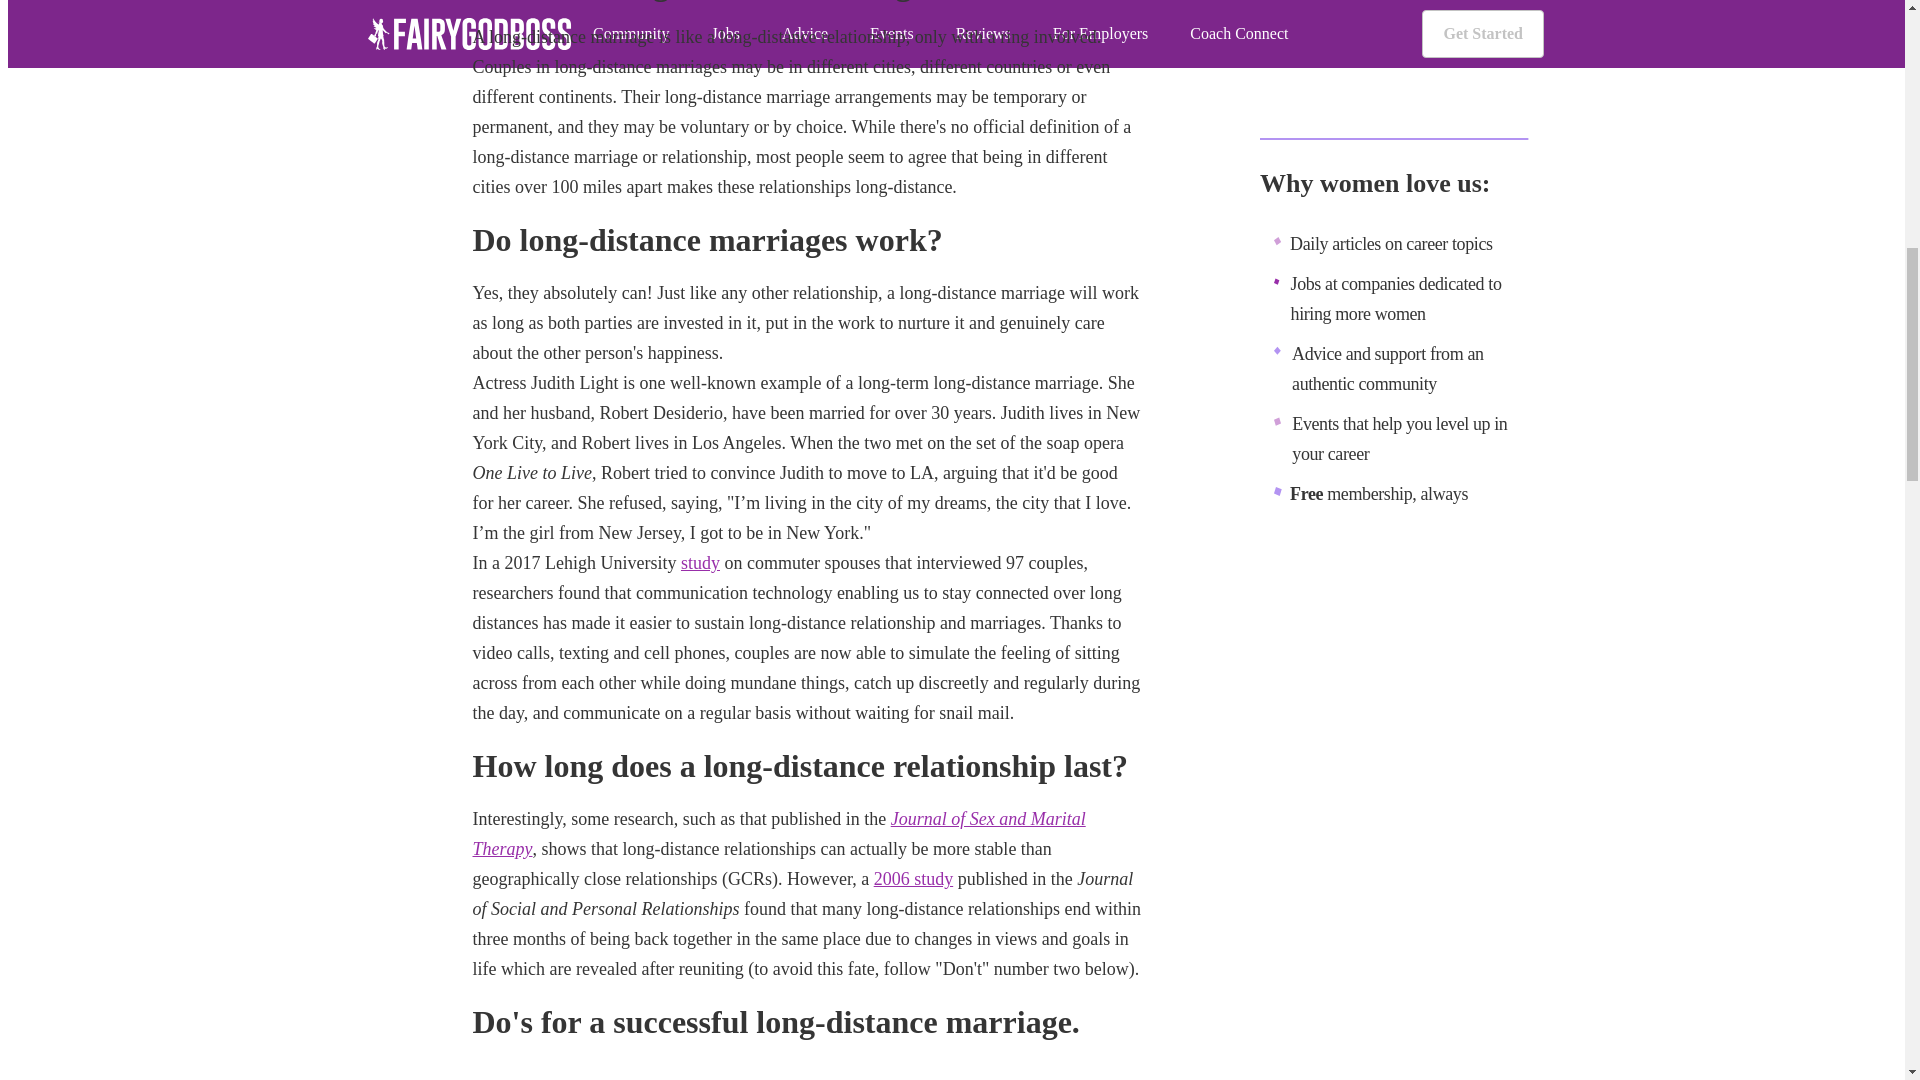  Describe the element at coordinates (778, 833) in the screenshot. I see `Journal of Sex and Marital Therapy` at that location.